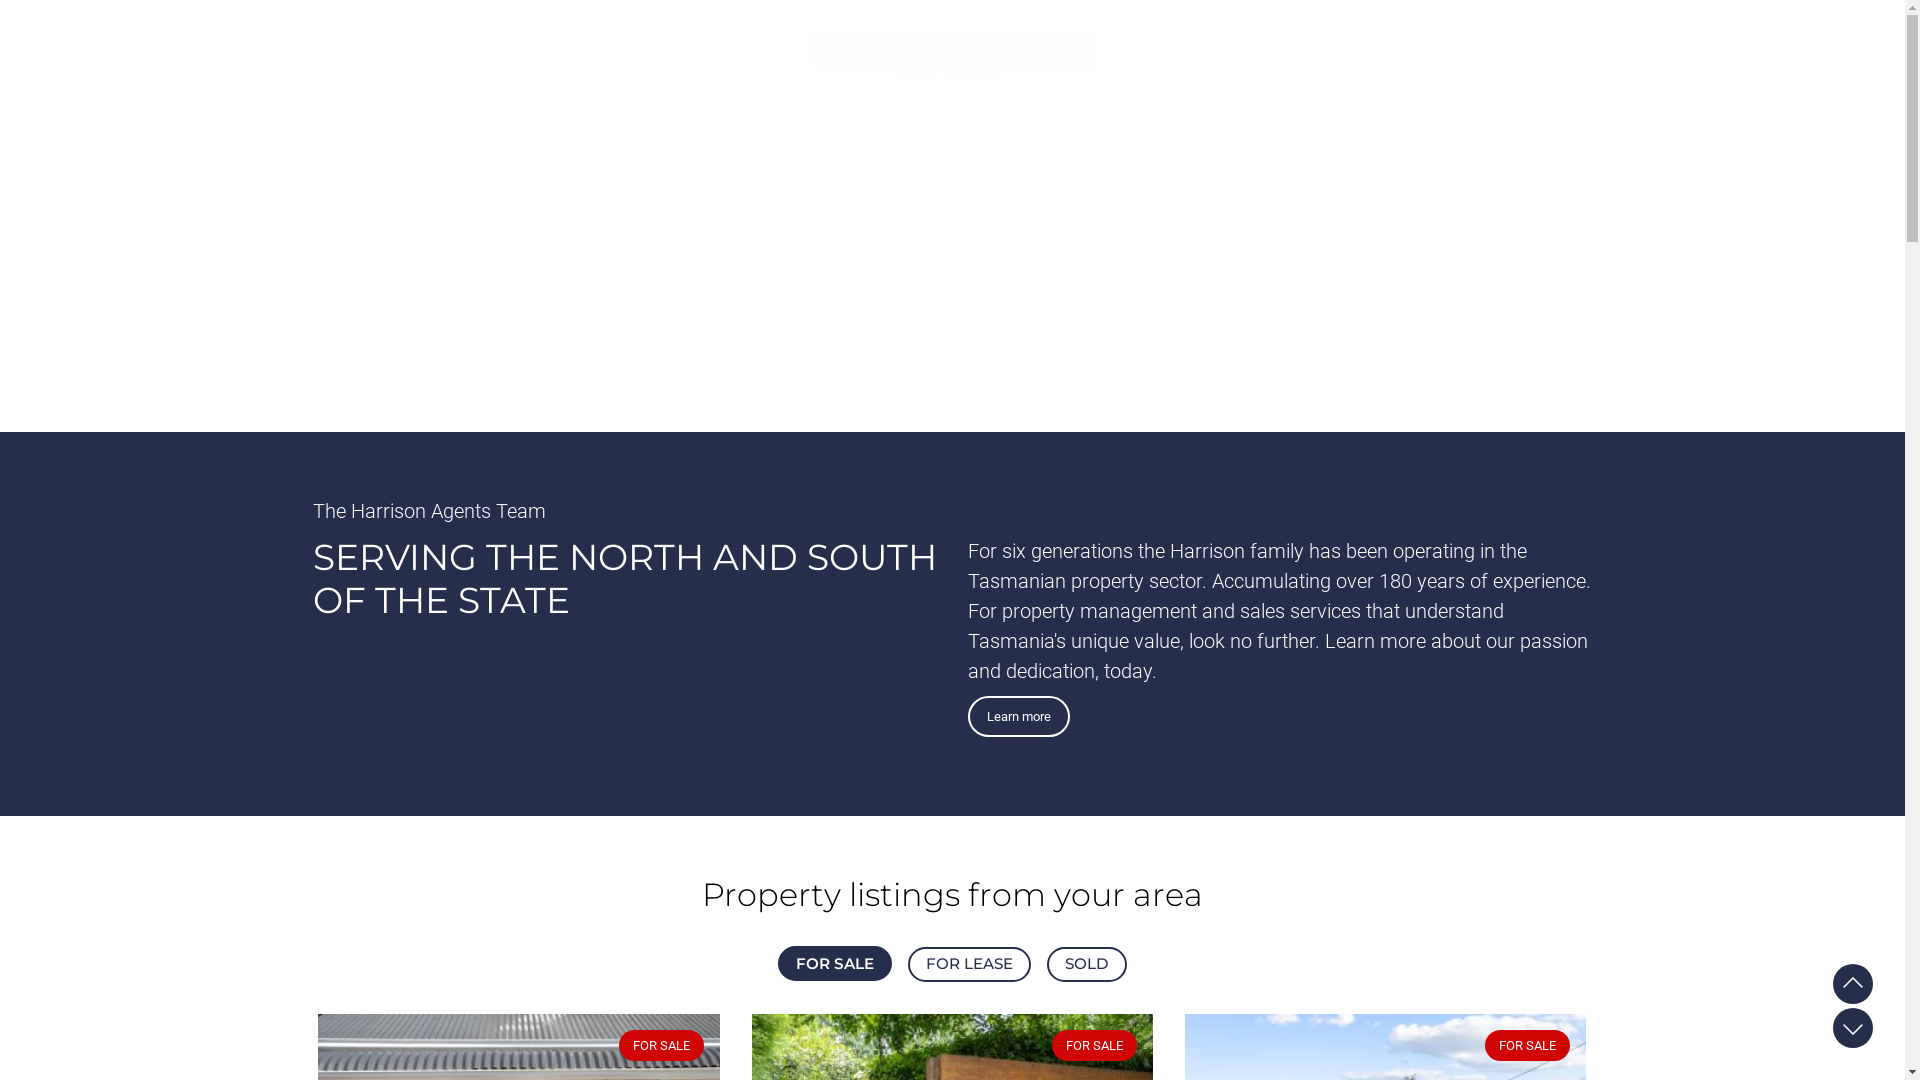 The image size is (1920, 1080). What do you see at coordinates (1020, 716) in the screenshot?
I see `Learn more` at bounding box center [1020, 716].